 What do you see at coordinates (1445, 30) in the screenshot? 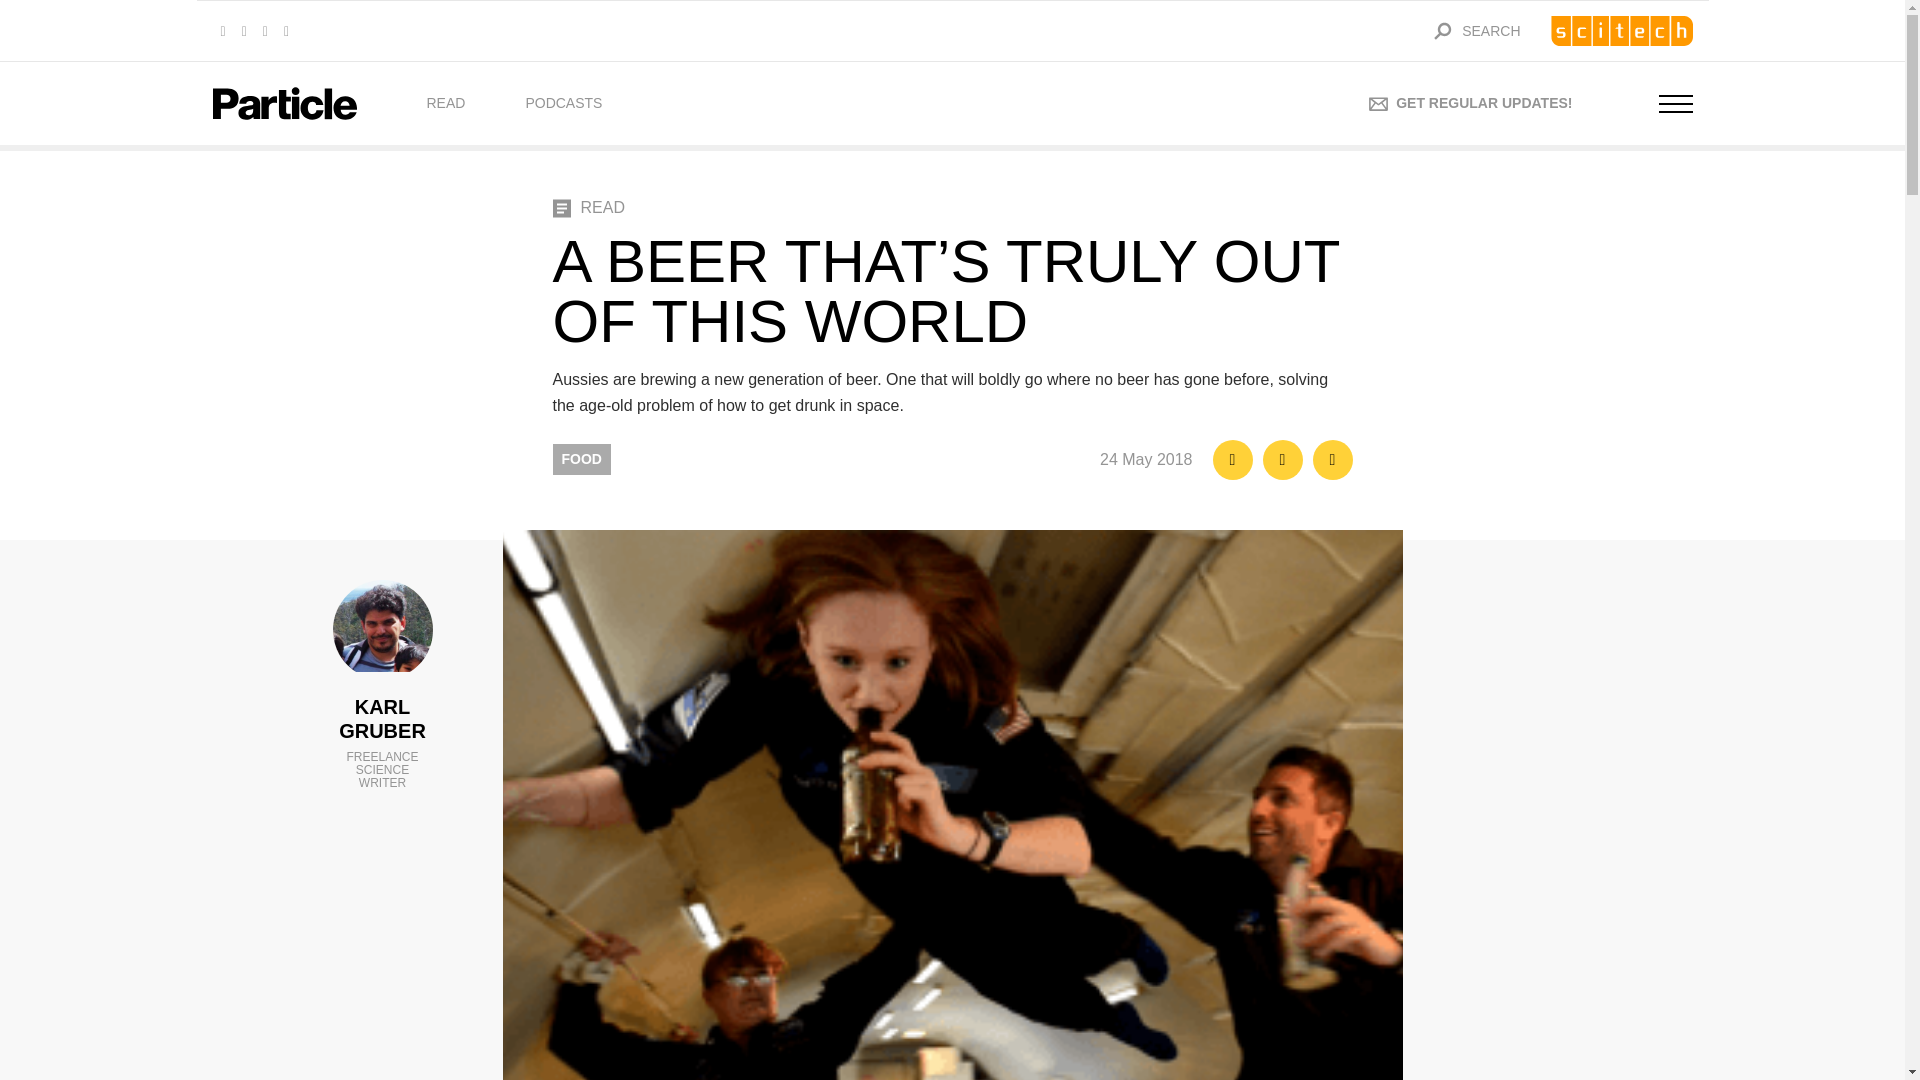
I see `SEARCH` at bounding box center [1445, 30].